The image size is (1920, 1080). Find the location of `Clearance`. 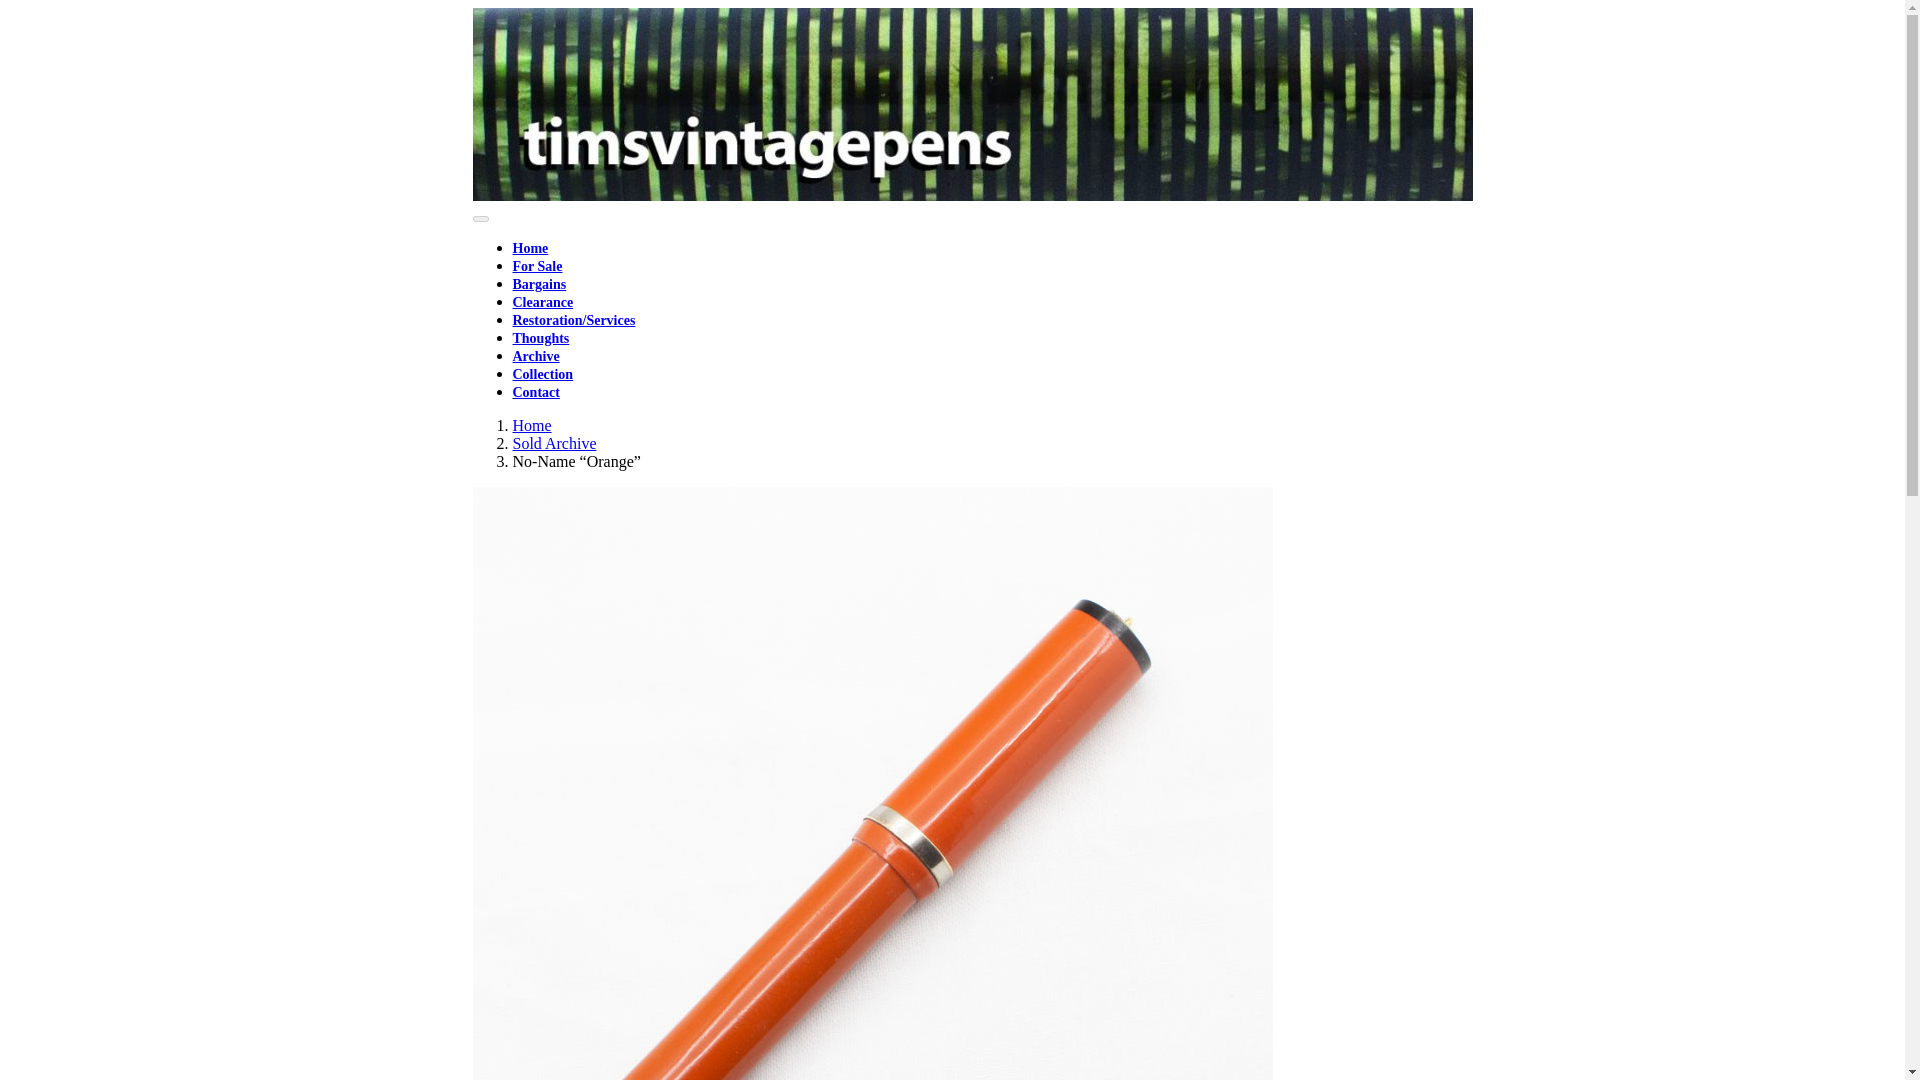

Clearance is located at coordinates (542, 302).